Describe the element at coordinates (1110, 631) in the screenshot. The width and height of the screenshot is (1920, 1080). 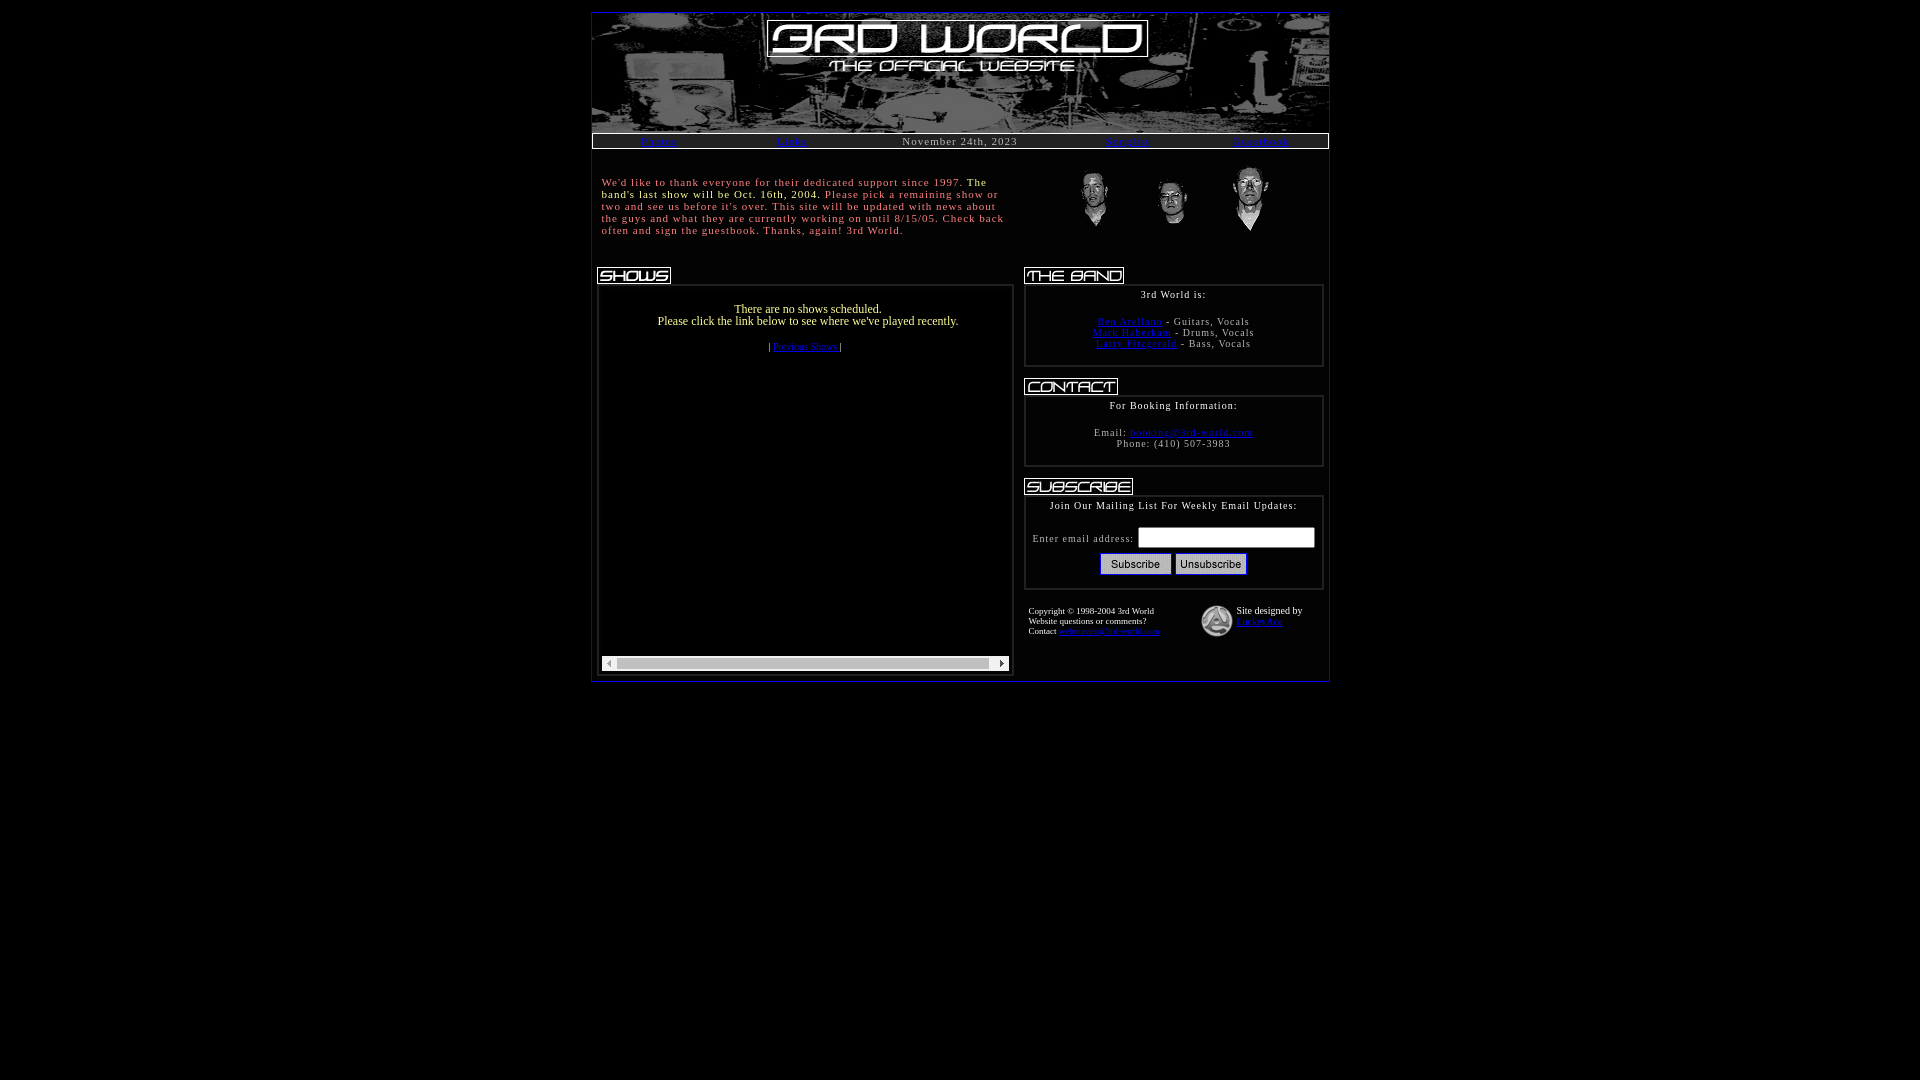
I see `webmaster@3rd-world.com` at that location.